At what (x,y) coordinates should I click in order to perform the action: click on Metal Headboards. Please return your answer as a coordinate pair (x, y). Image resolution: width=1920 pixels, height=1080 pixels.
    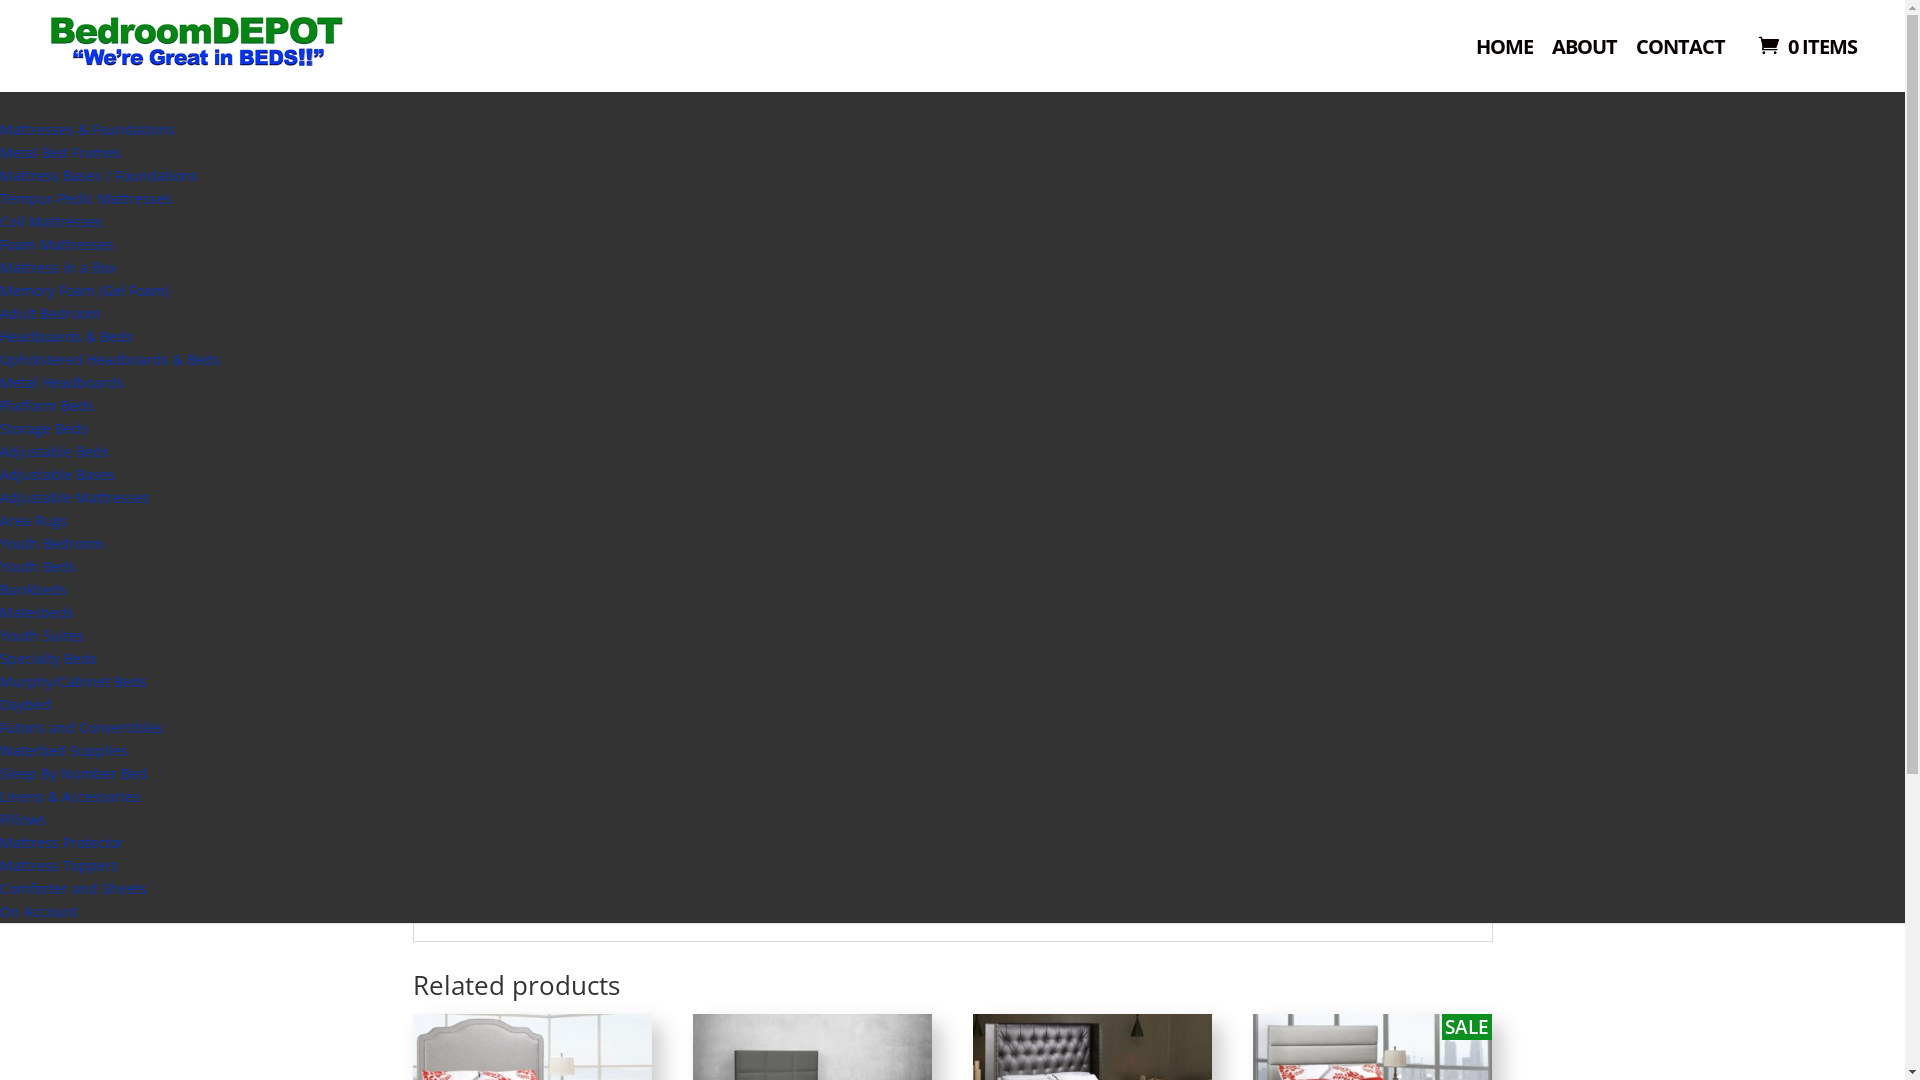
    Looking at the image, I should click on (62, 382).